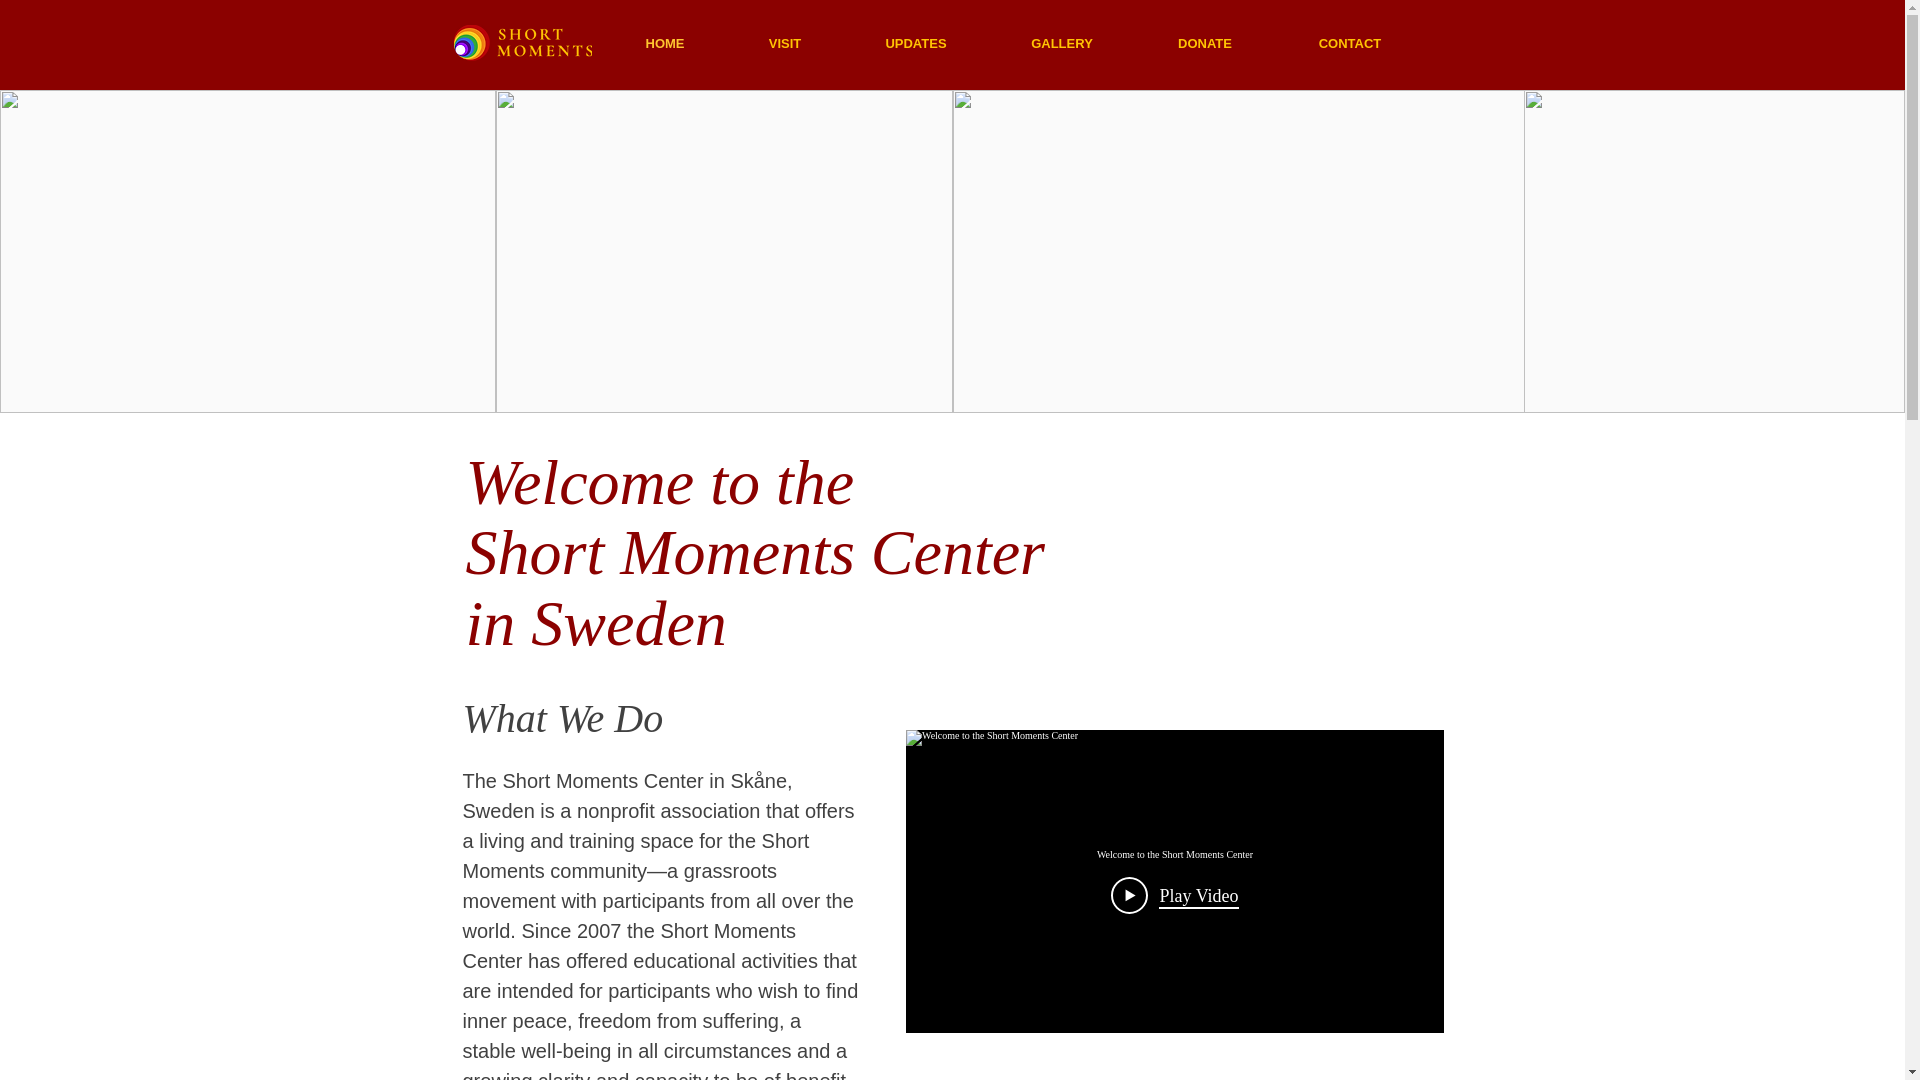  What do you see at coordinates (1062, 44) in the screenshot?
I see `GALLERY` at bounding box center [1062, 44].